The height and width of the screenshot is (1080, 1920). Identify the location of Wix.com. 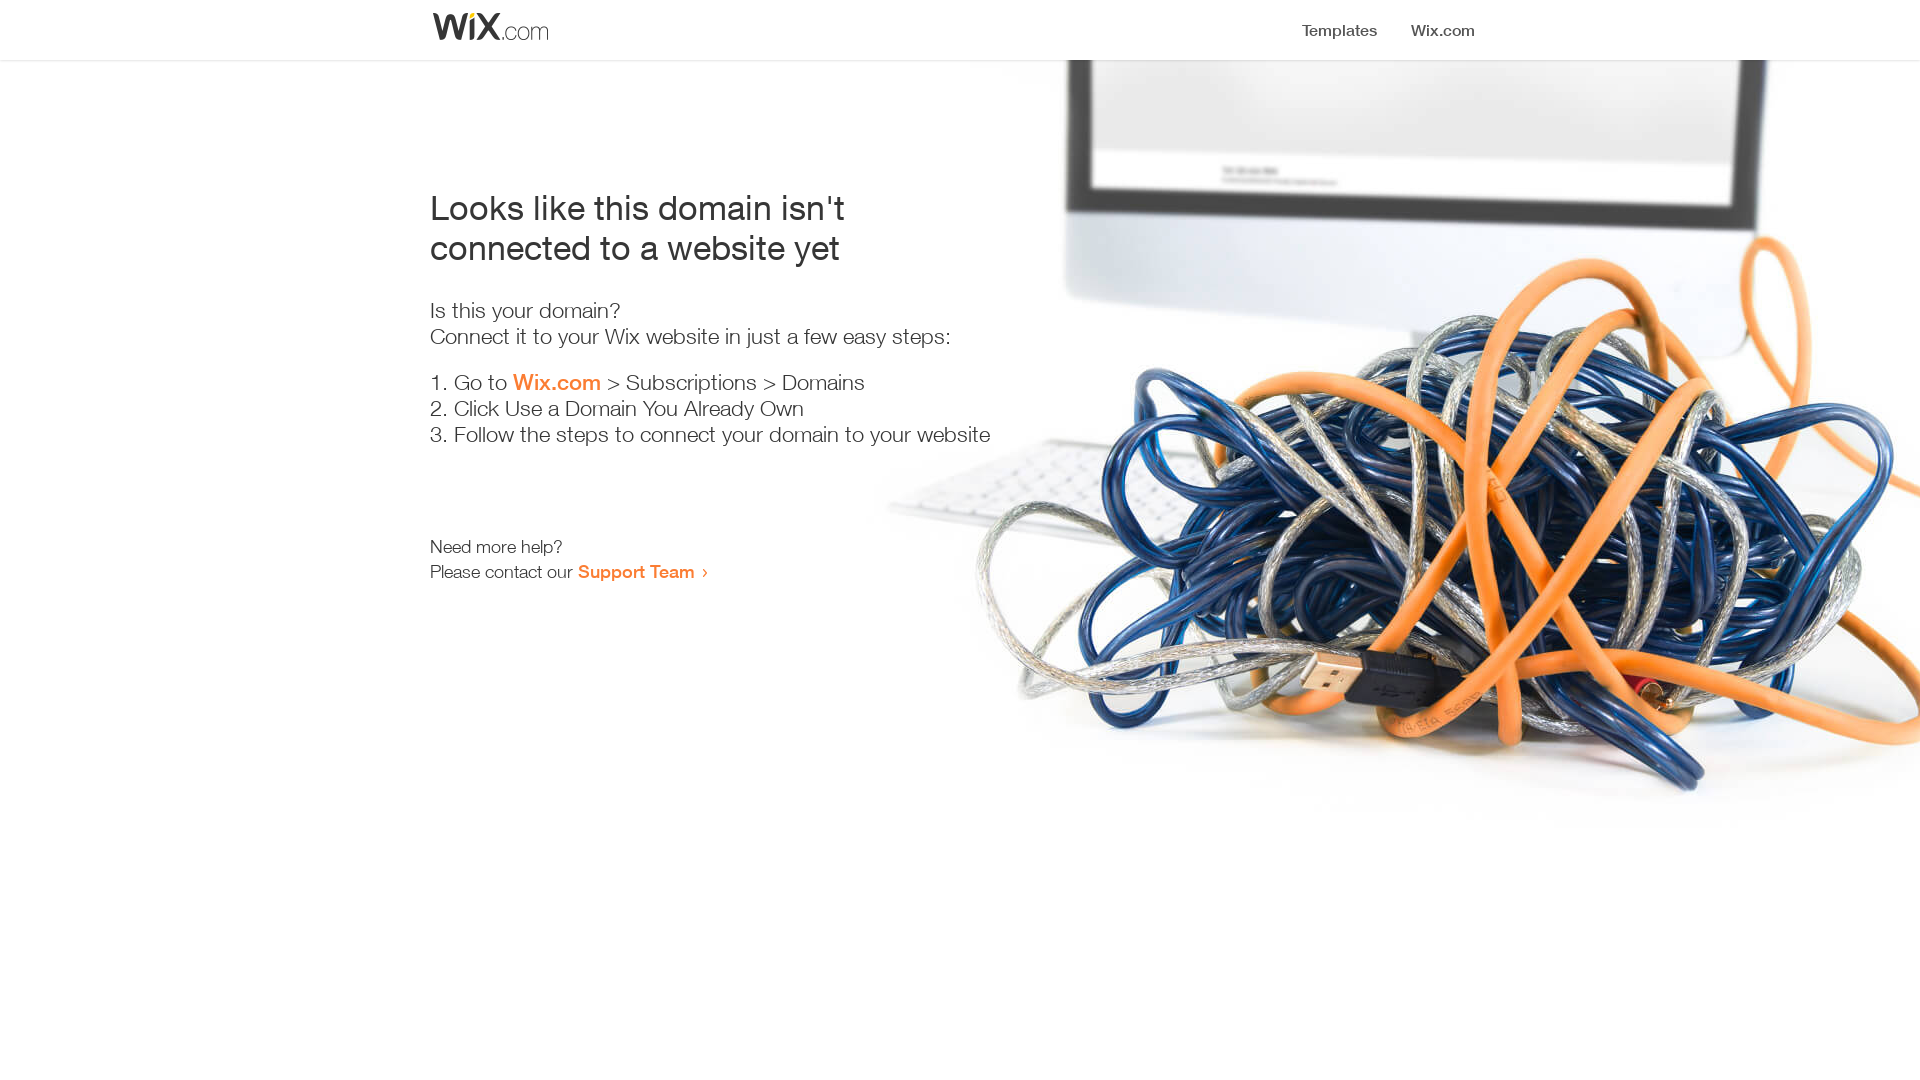
(557, 382).